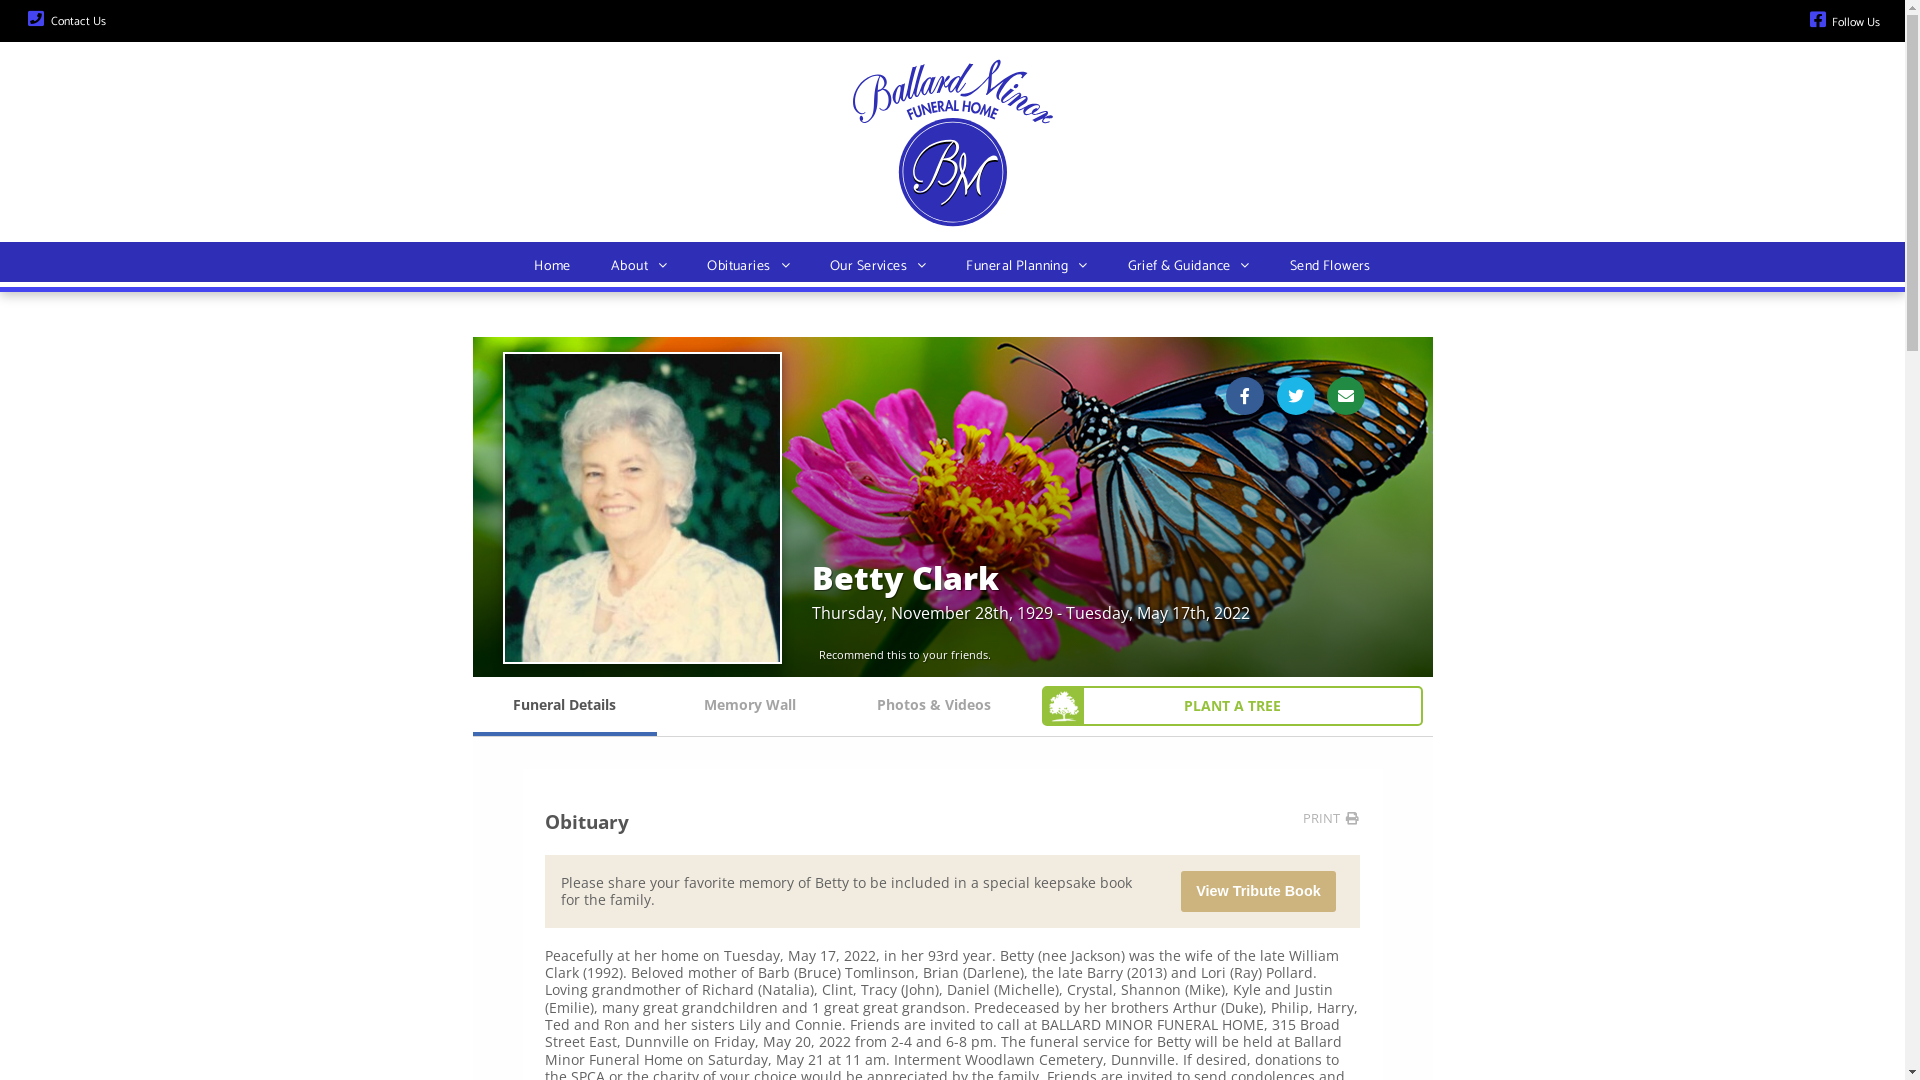 Image resolution: width=1920 pixels, height=1080 pixels. I want to click on Follow Us, so click(1856, 22).